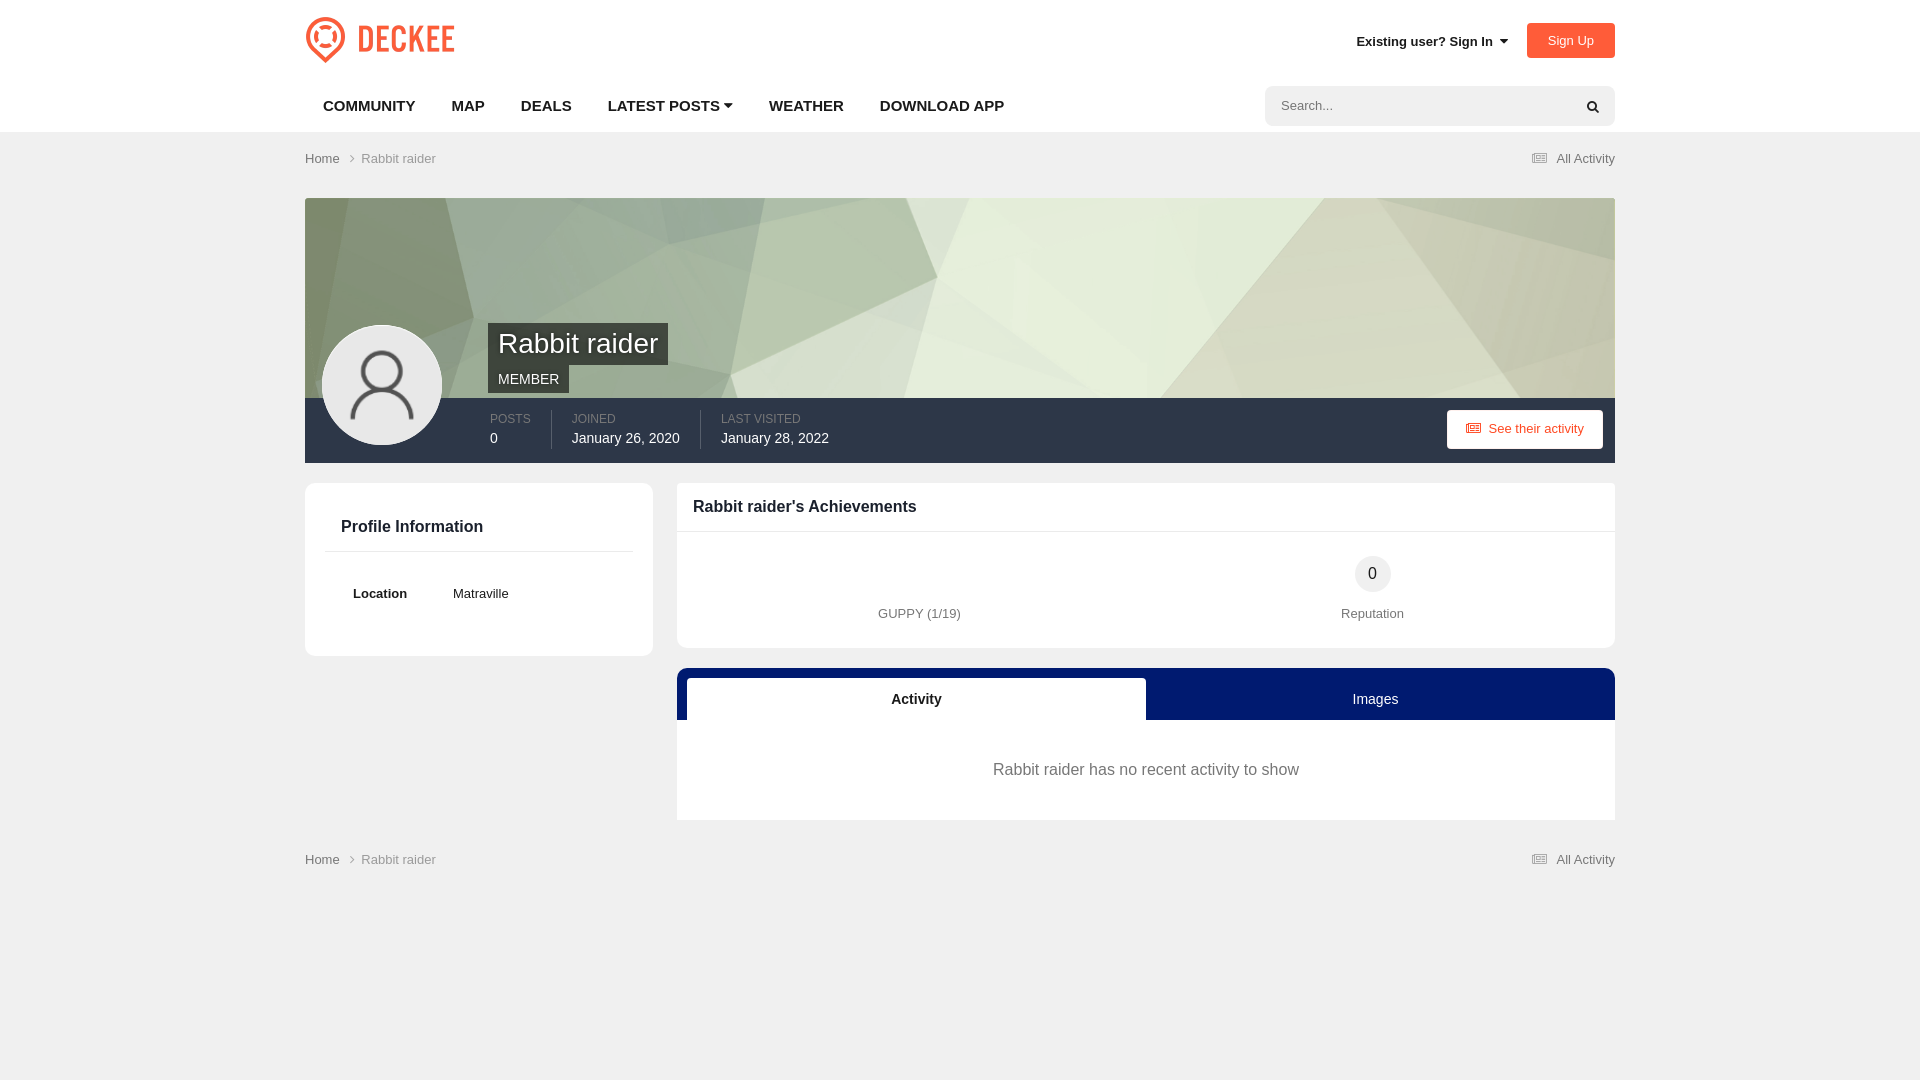  Describe the element at coordinates (546, 106) in the screenshot. I see `DEALS` at that location.